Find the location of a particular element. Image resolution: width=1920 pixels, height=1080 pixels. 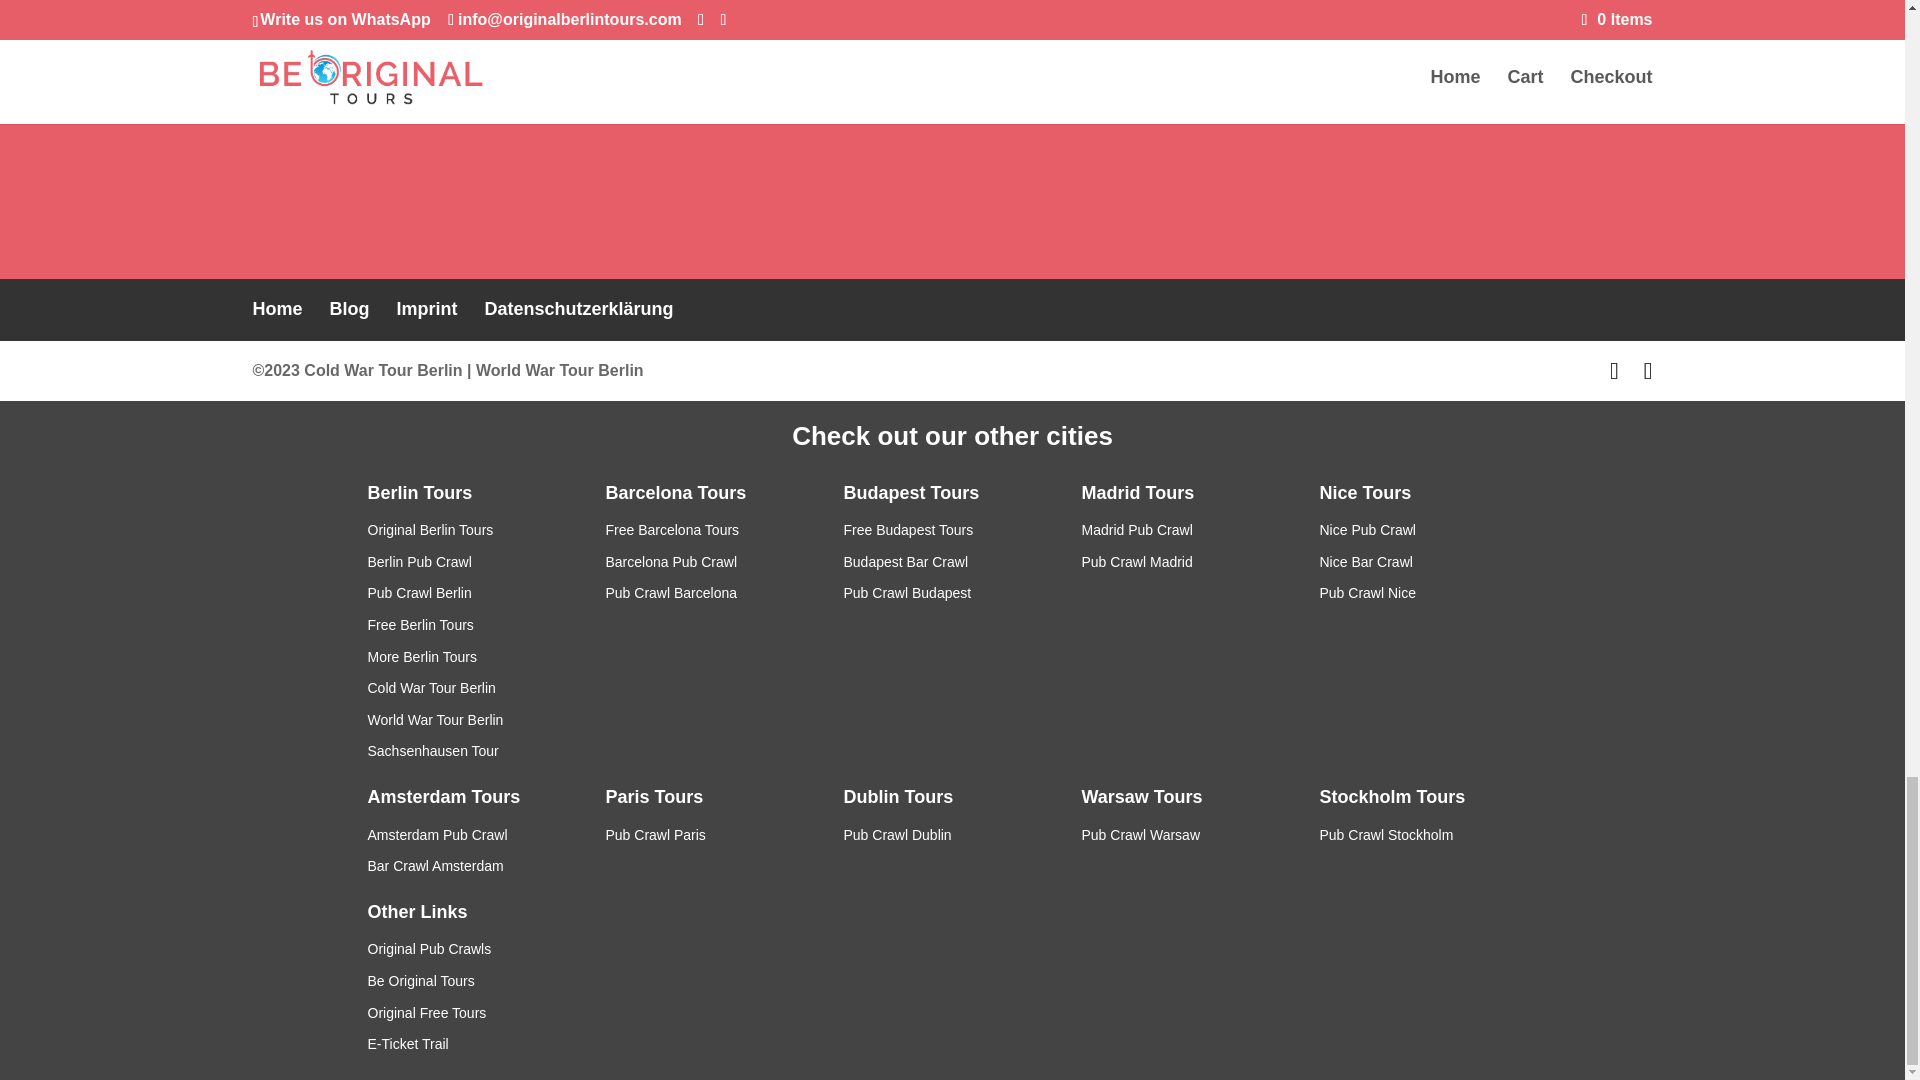

Berlin Pub Crawl is located at coordinates (420, 562).